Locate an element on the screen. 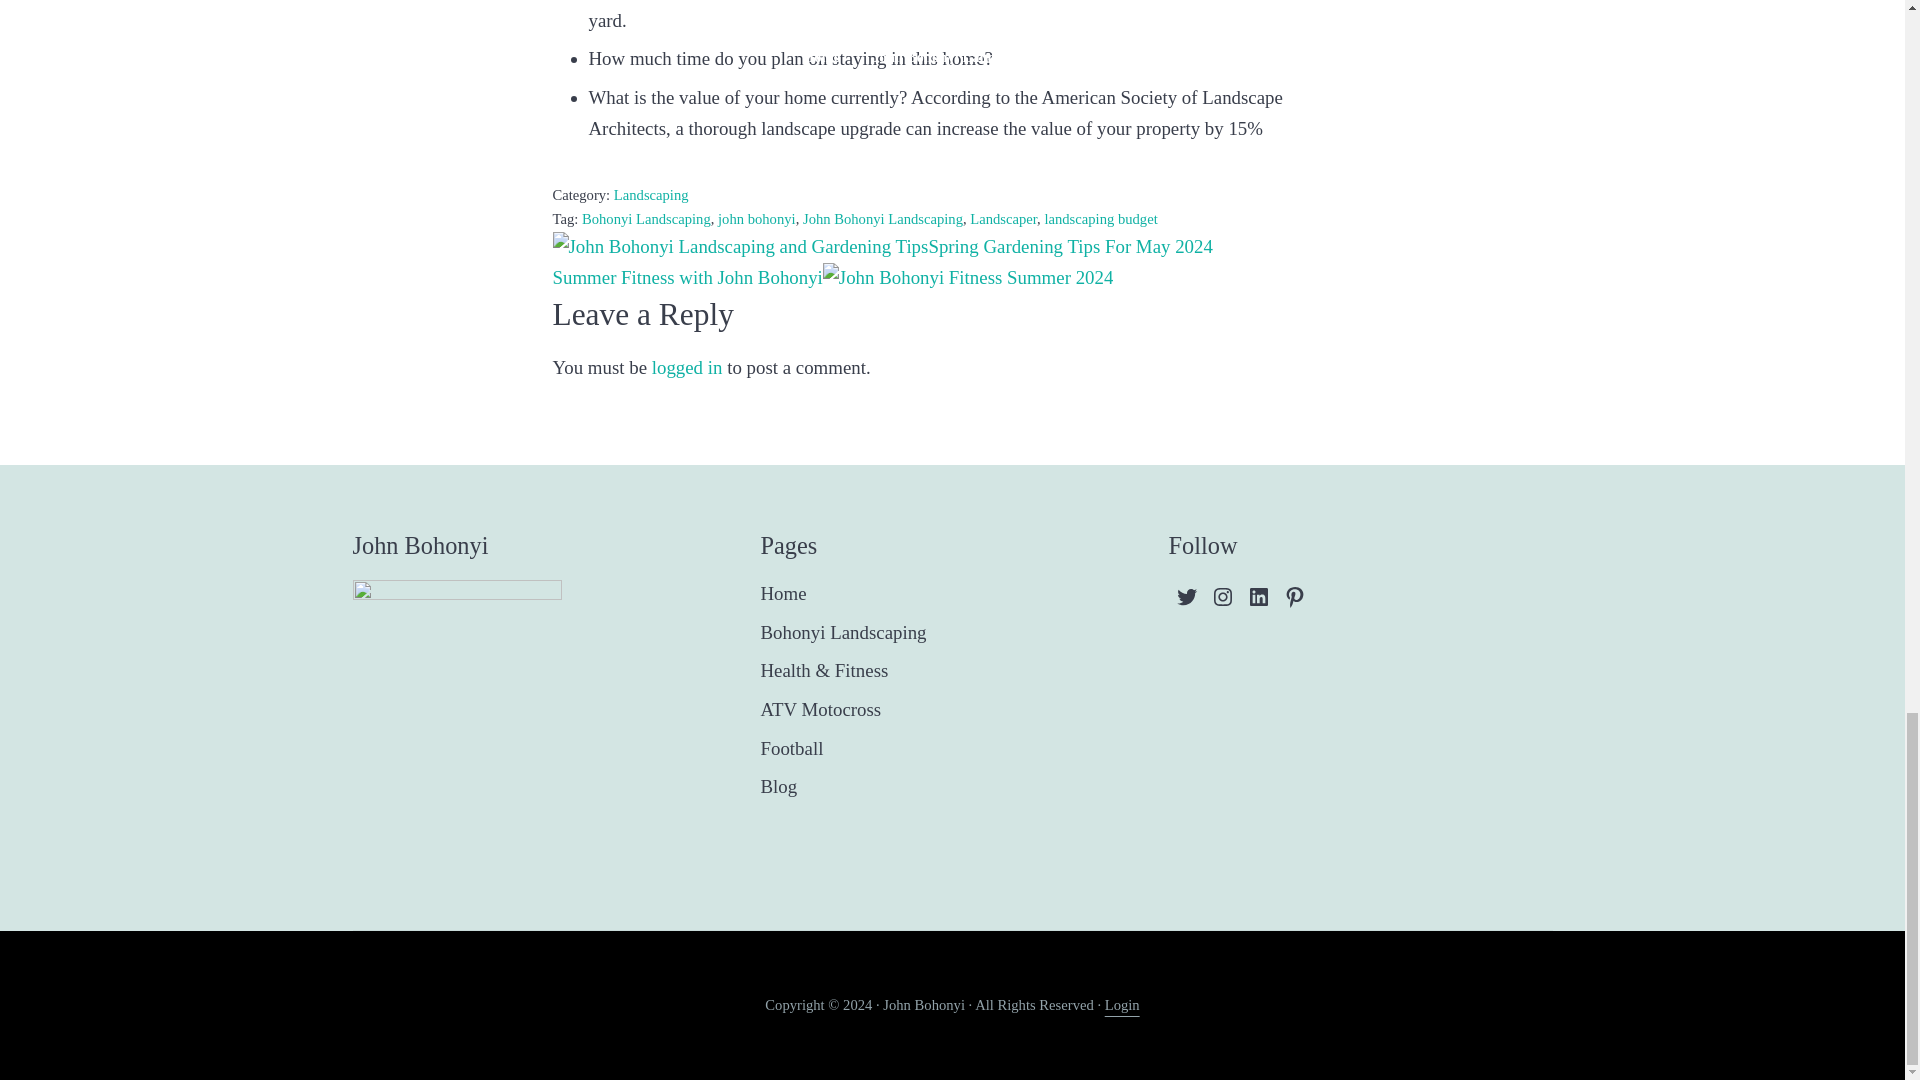 This screenshot has width=1920, height=1080. Twitter is located at coordinates (1185, 596).